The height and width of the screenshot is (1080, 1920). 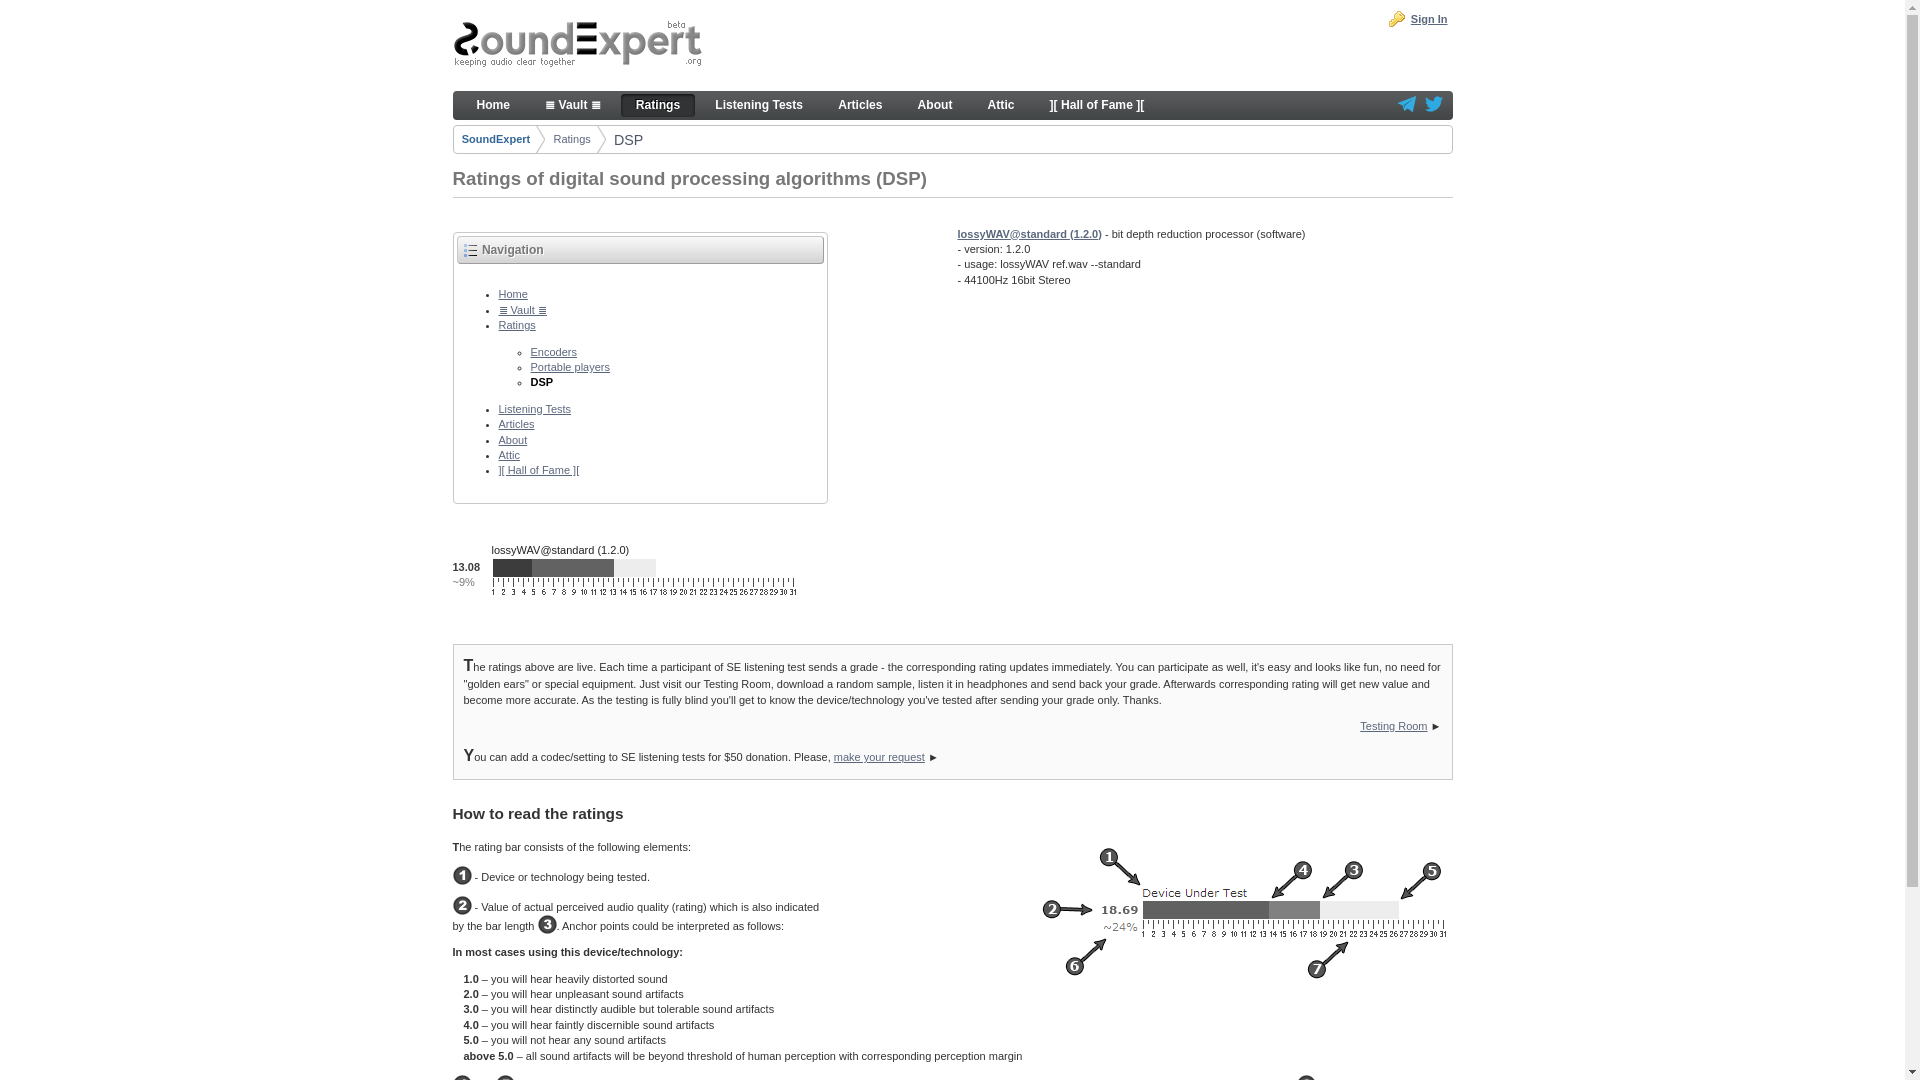 What do you see at coordinates (512, 440) in the screenshot?
I see `About` at bounding box center [512, 440].